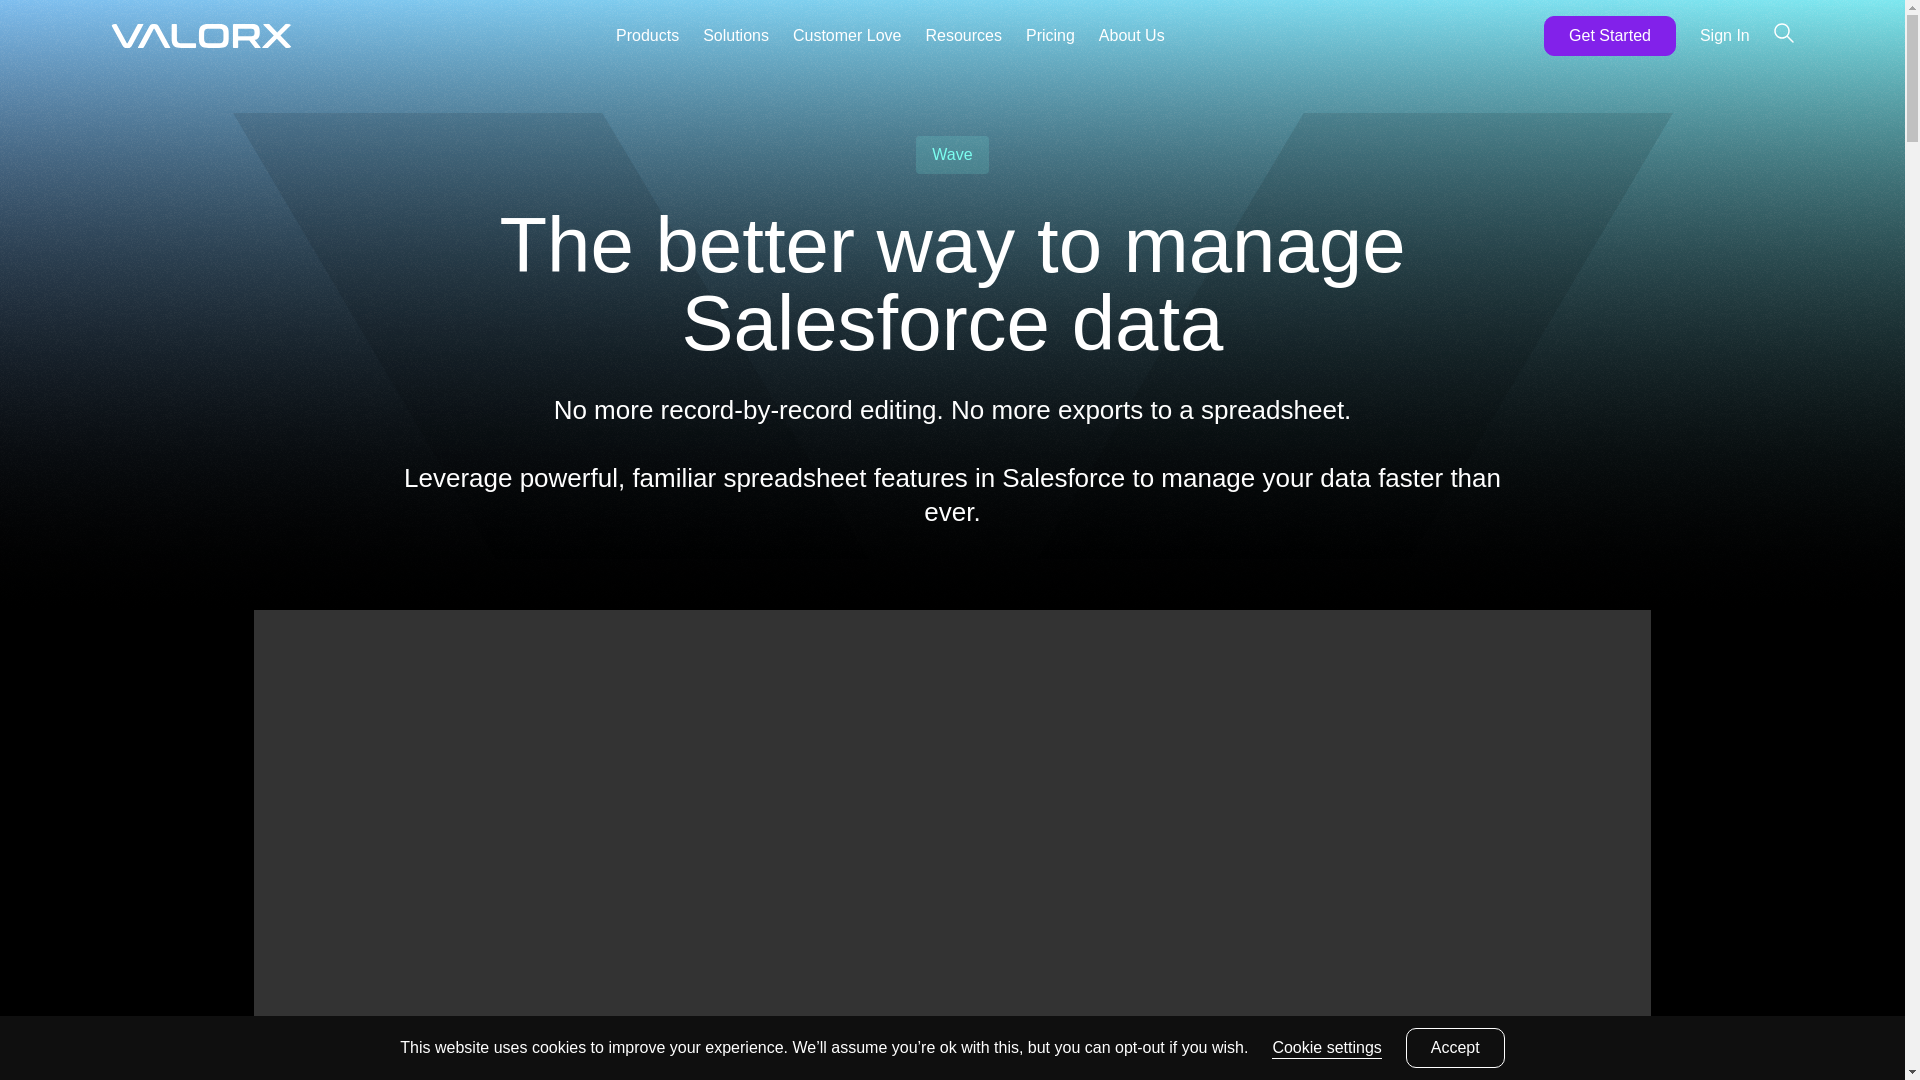  Describe the element at coordinates (648, 36) in the screenshot. I see `Products` at that location.